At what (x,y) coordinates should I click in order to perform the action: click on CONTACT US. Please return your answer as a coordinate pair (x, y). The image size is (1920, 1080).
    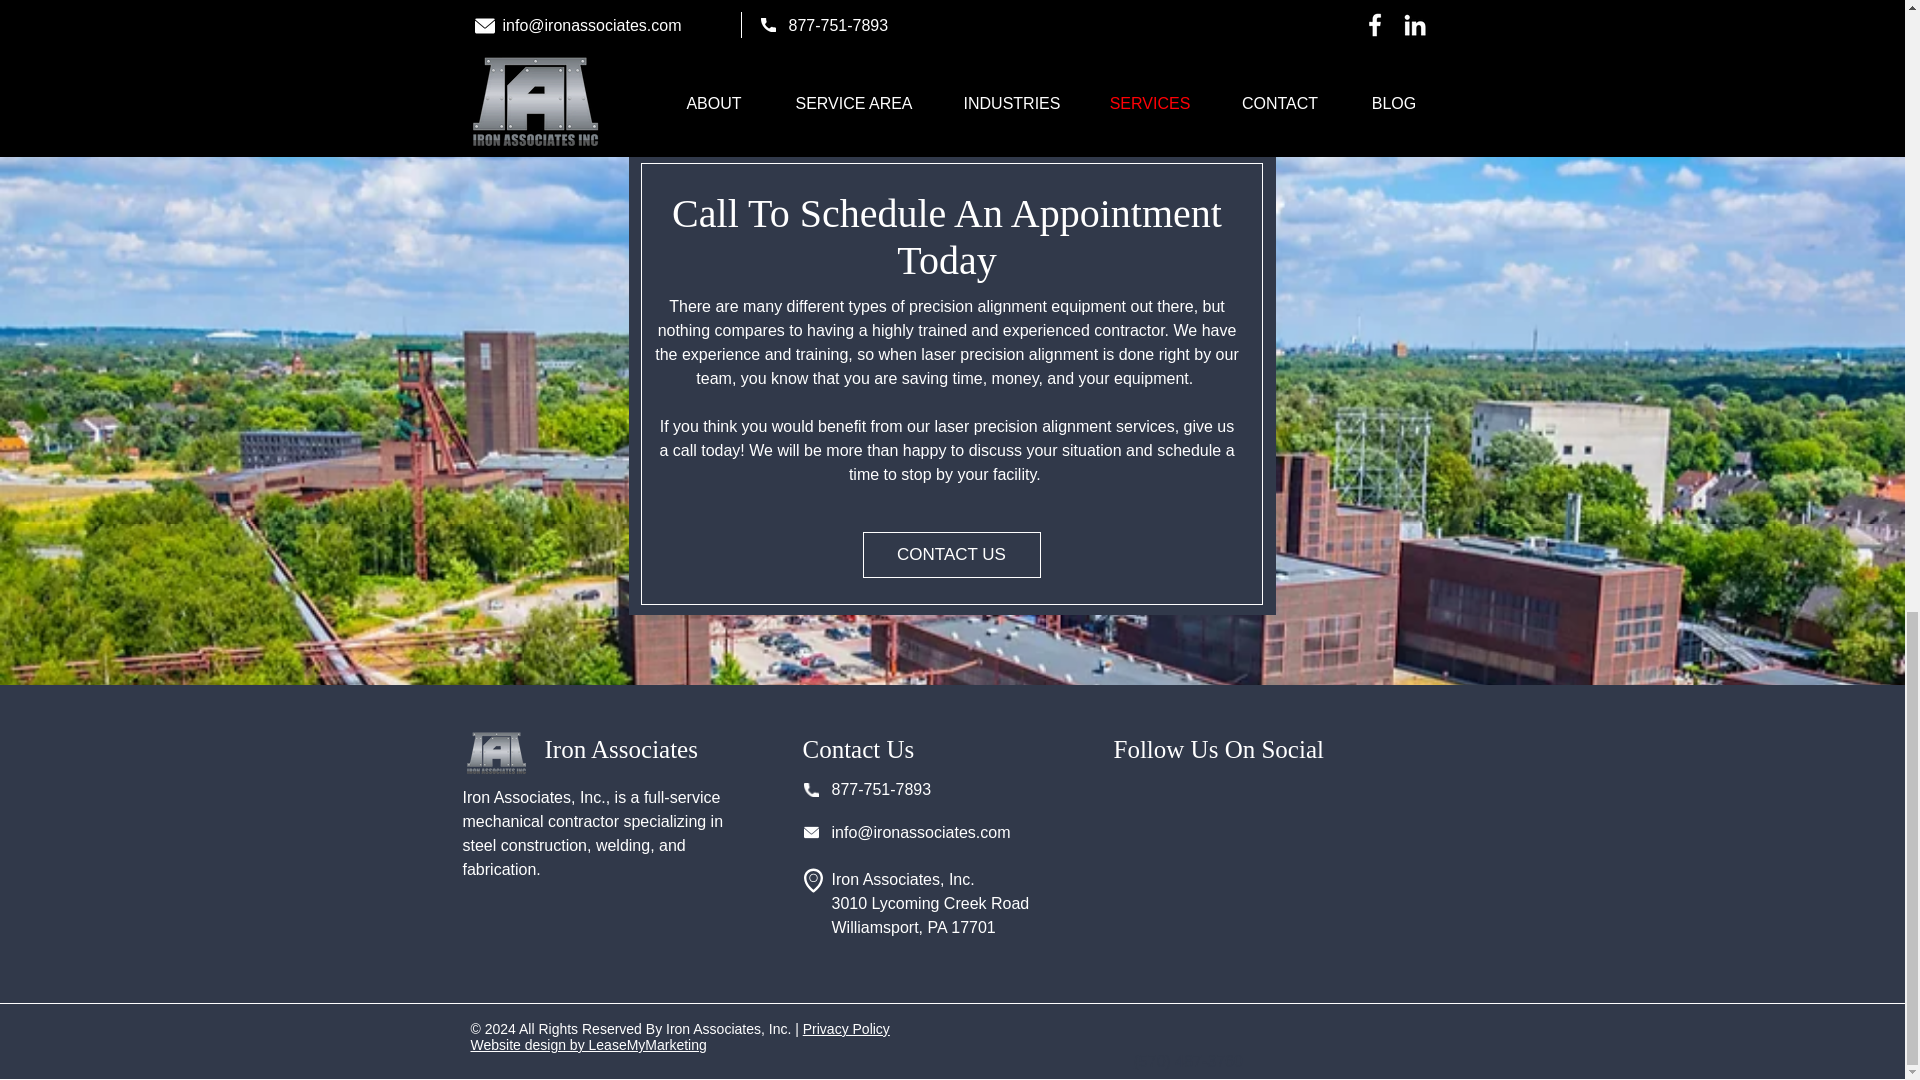
    Looking at the image, I should click on (951, 554).